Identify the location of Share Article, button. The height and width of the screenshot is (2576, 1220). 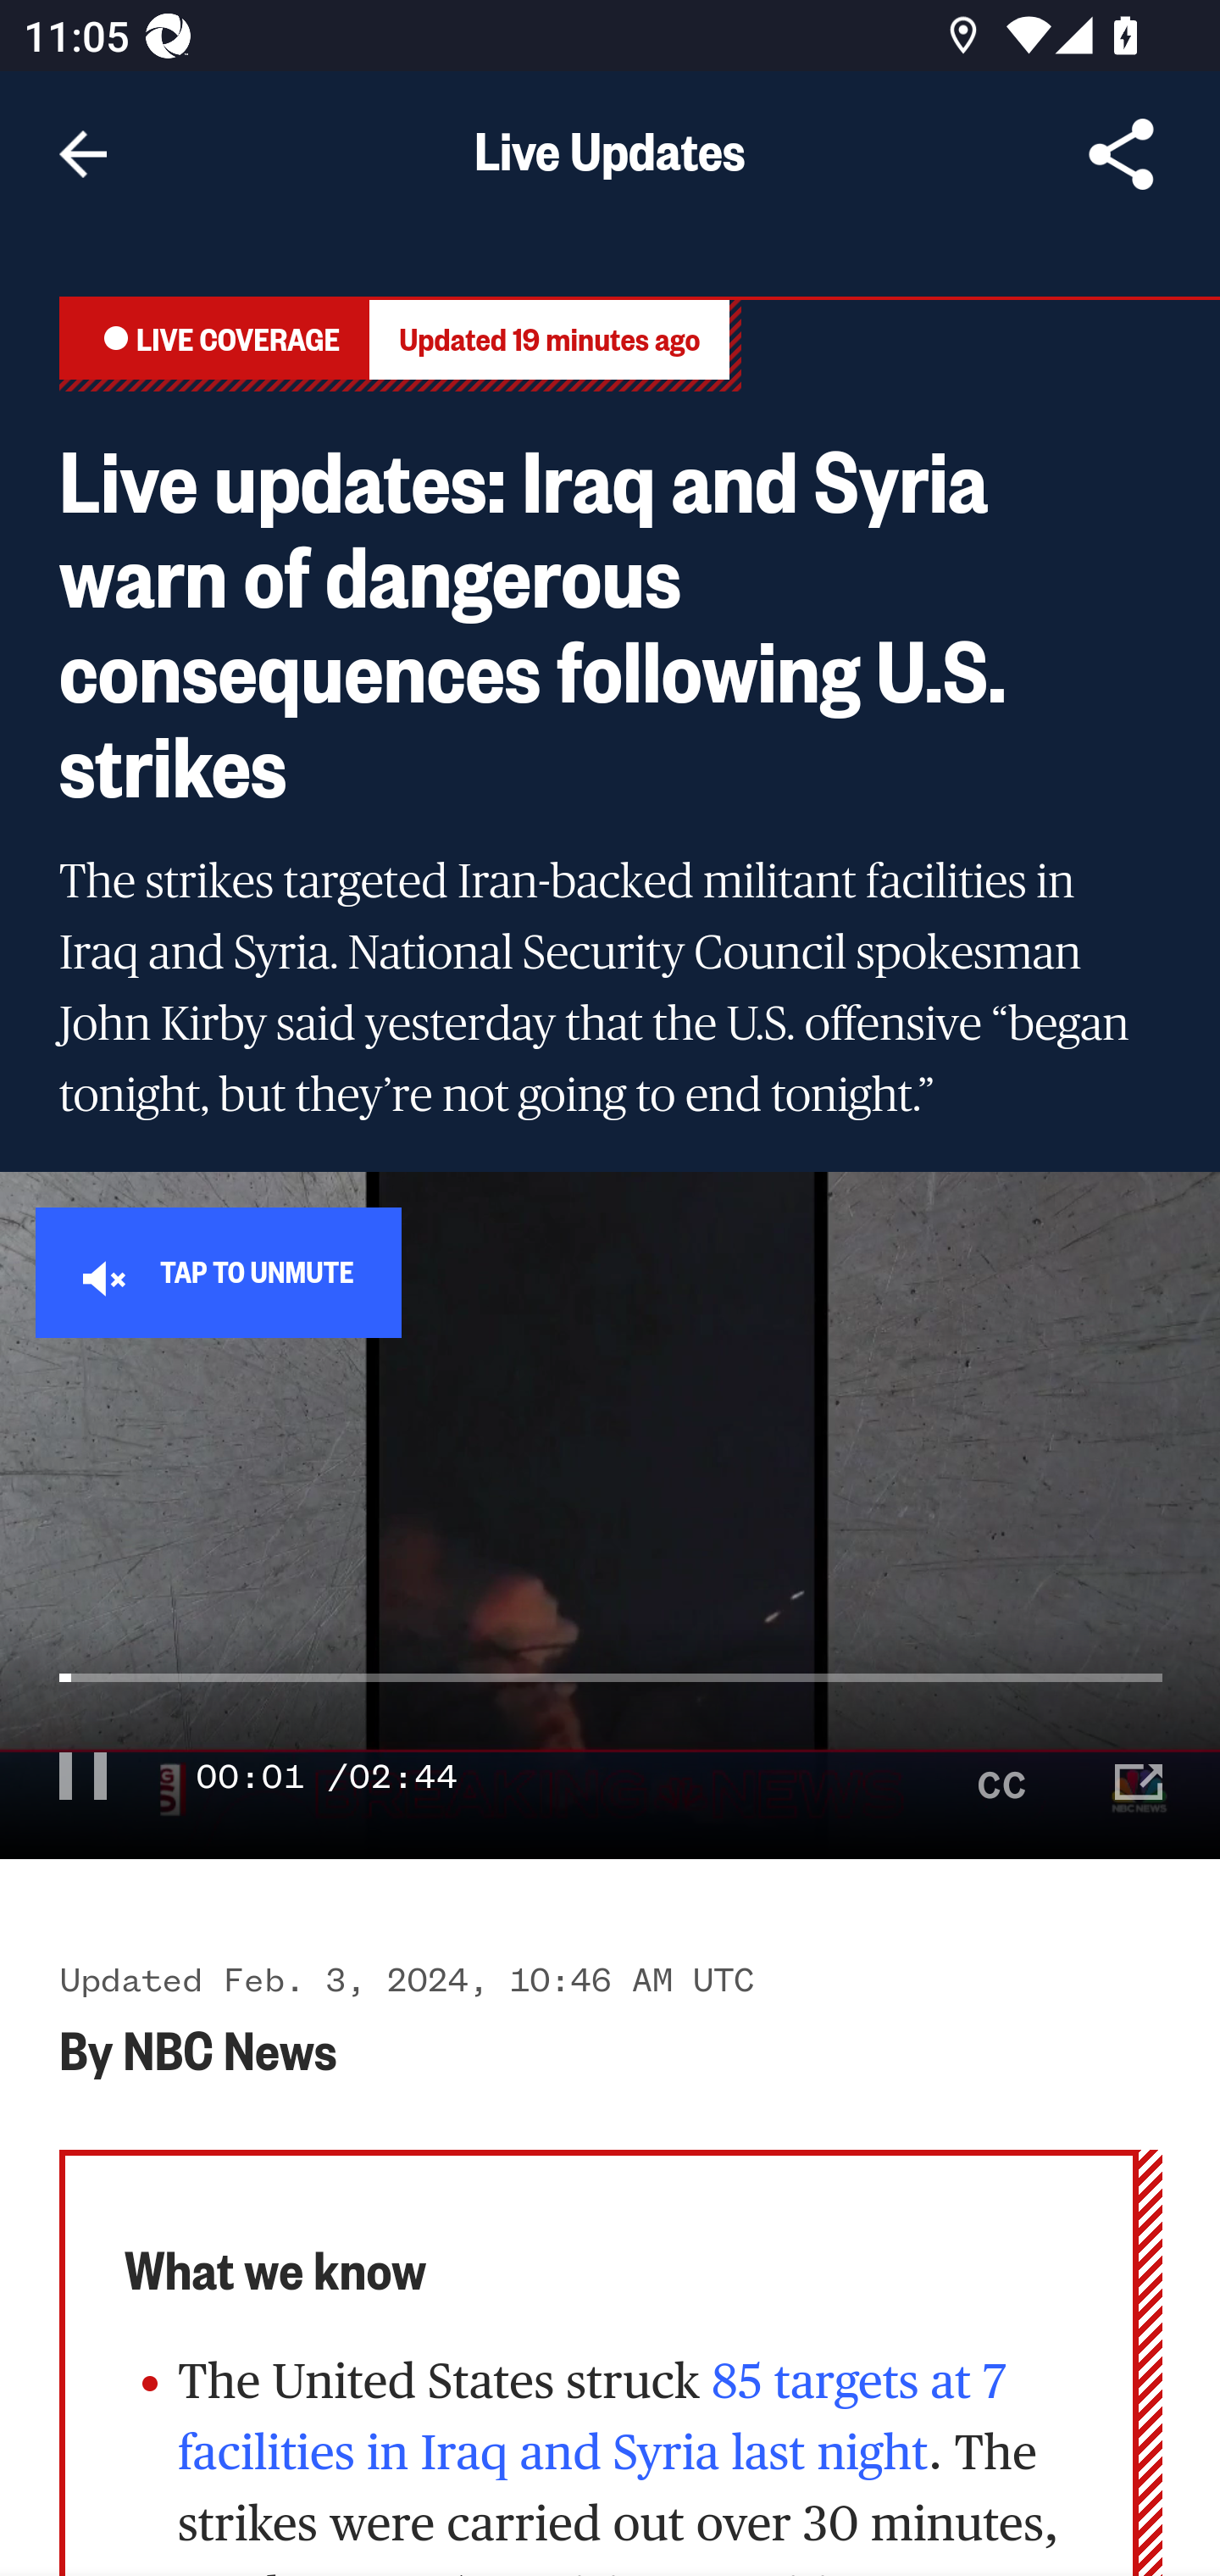
(1122, 154).